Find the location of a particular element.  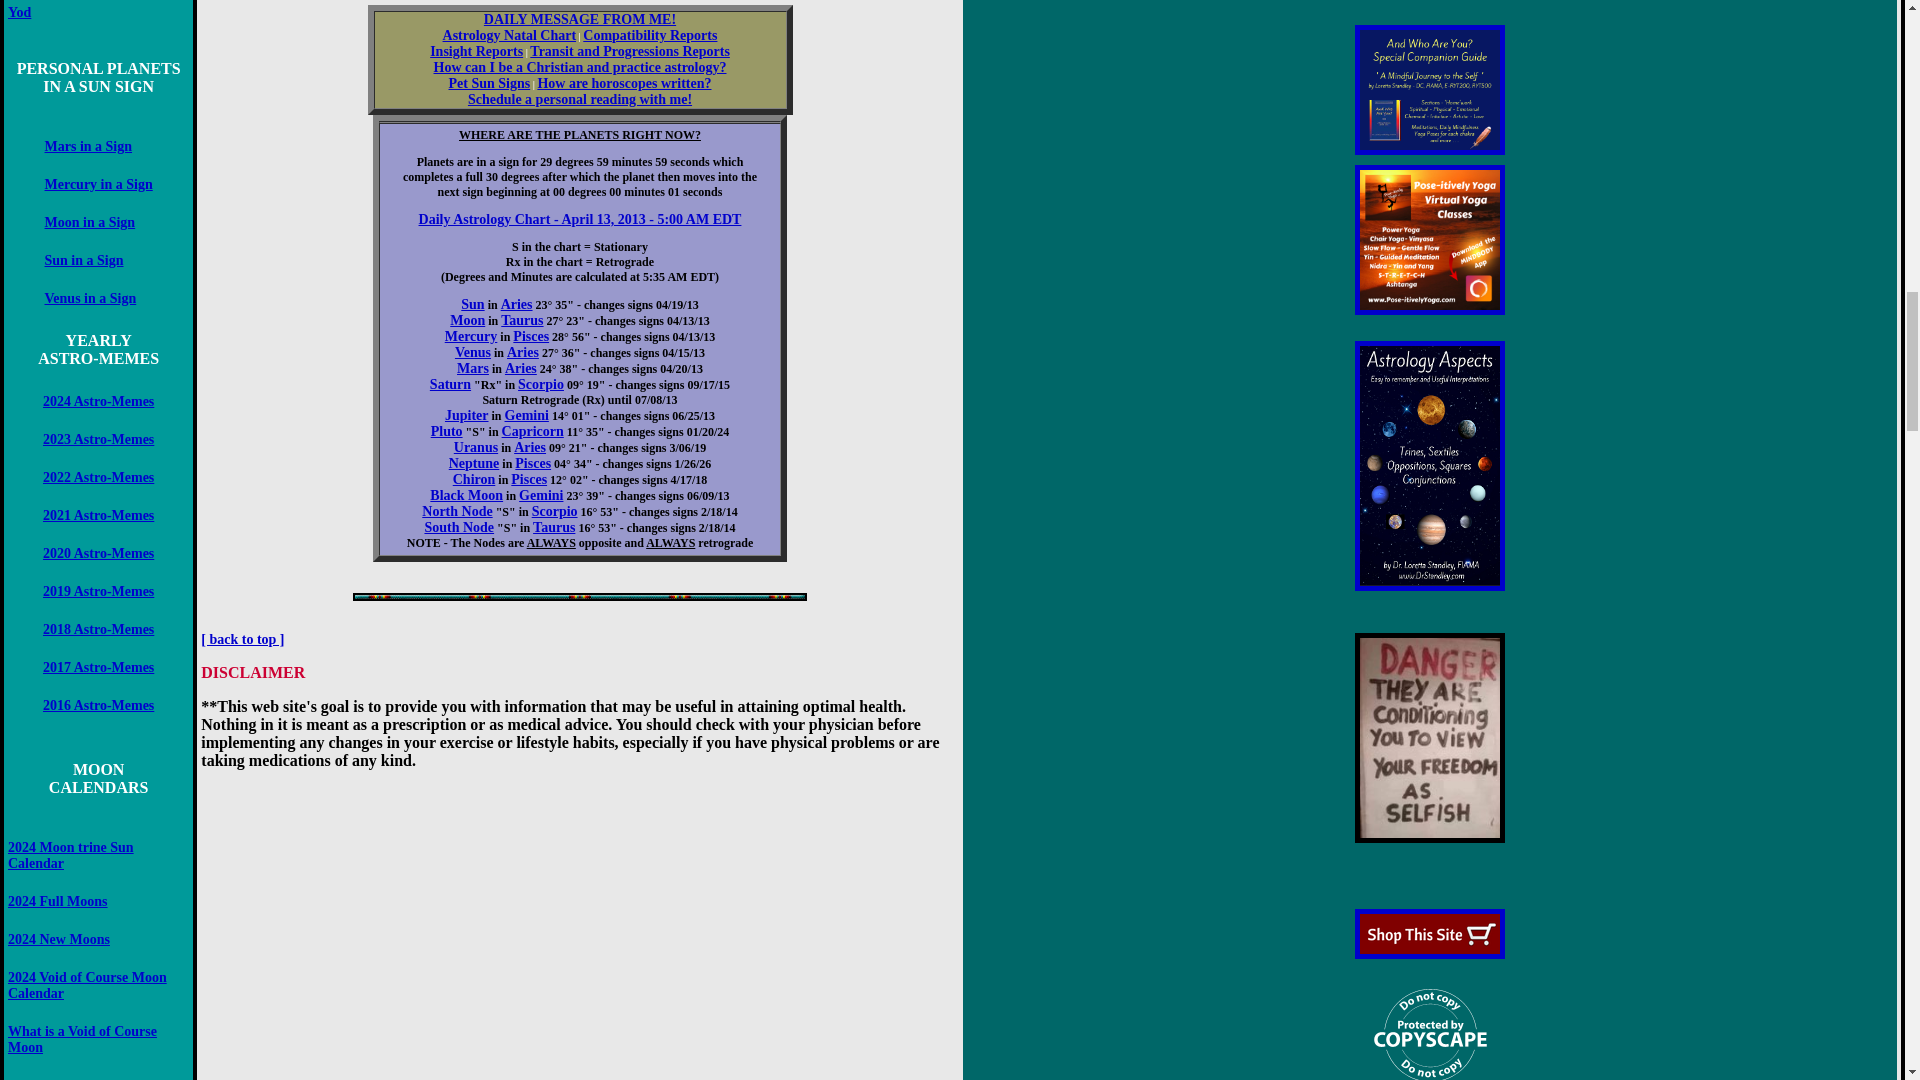

Yod is located at coordinates (18, 12).